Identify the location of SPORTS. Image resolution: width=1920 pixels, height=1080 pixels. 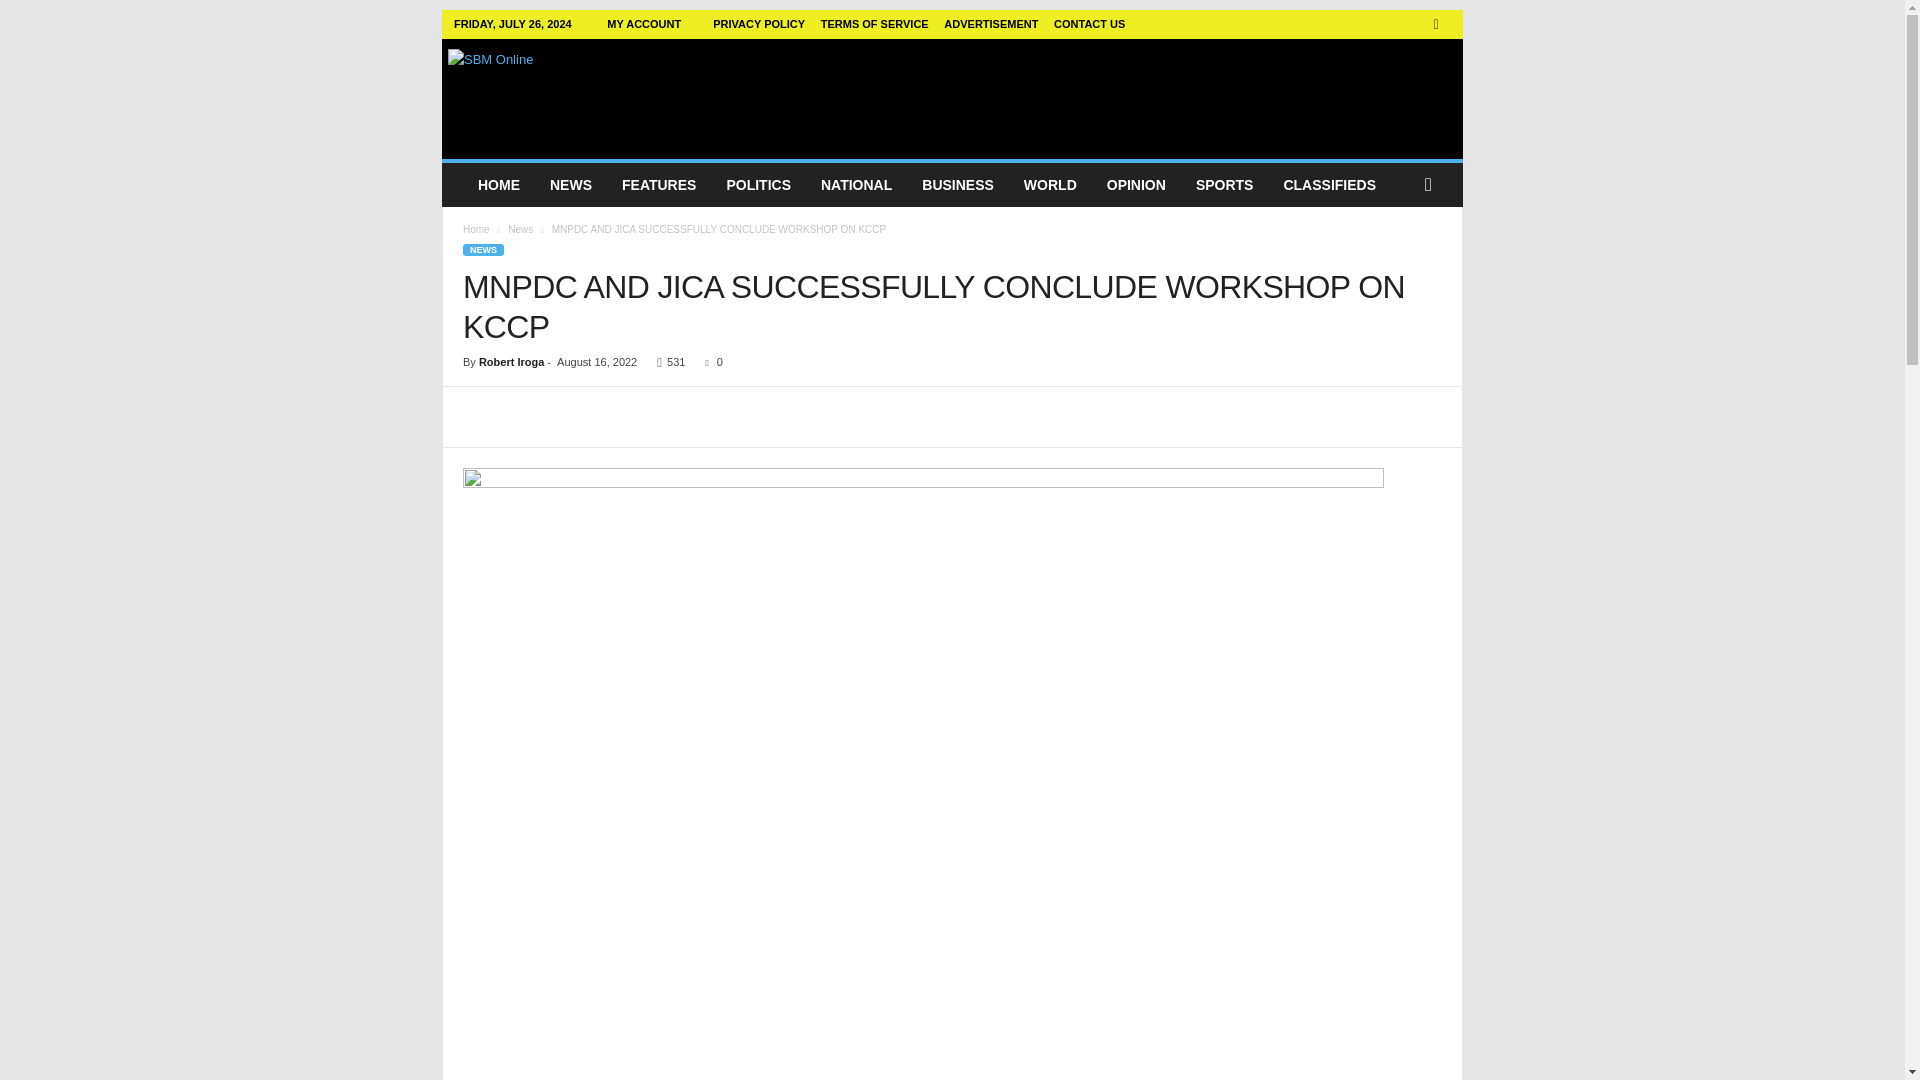
(1224, 185).